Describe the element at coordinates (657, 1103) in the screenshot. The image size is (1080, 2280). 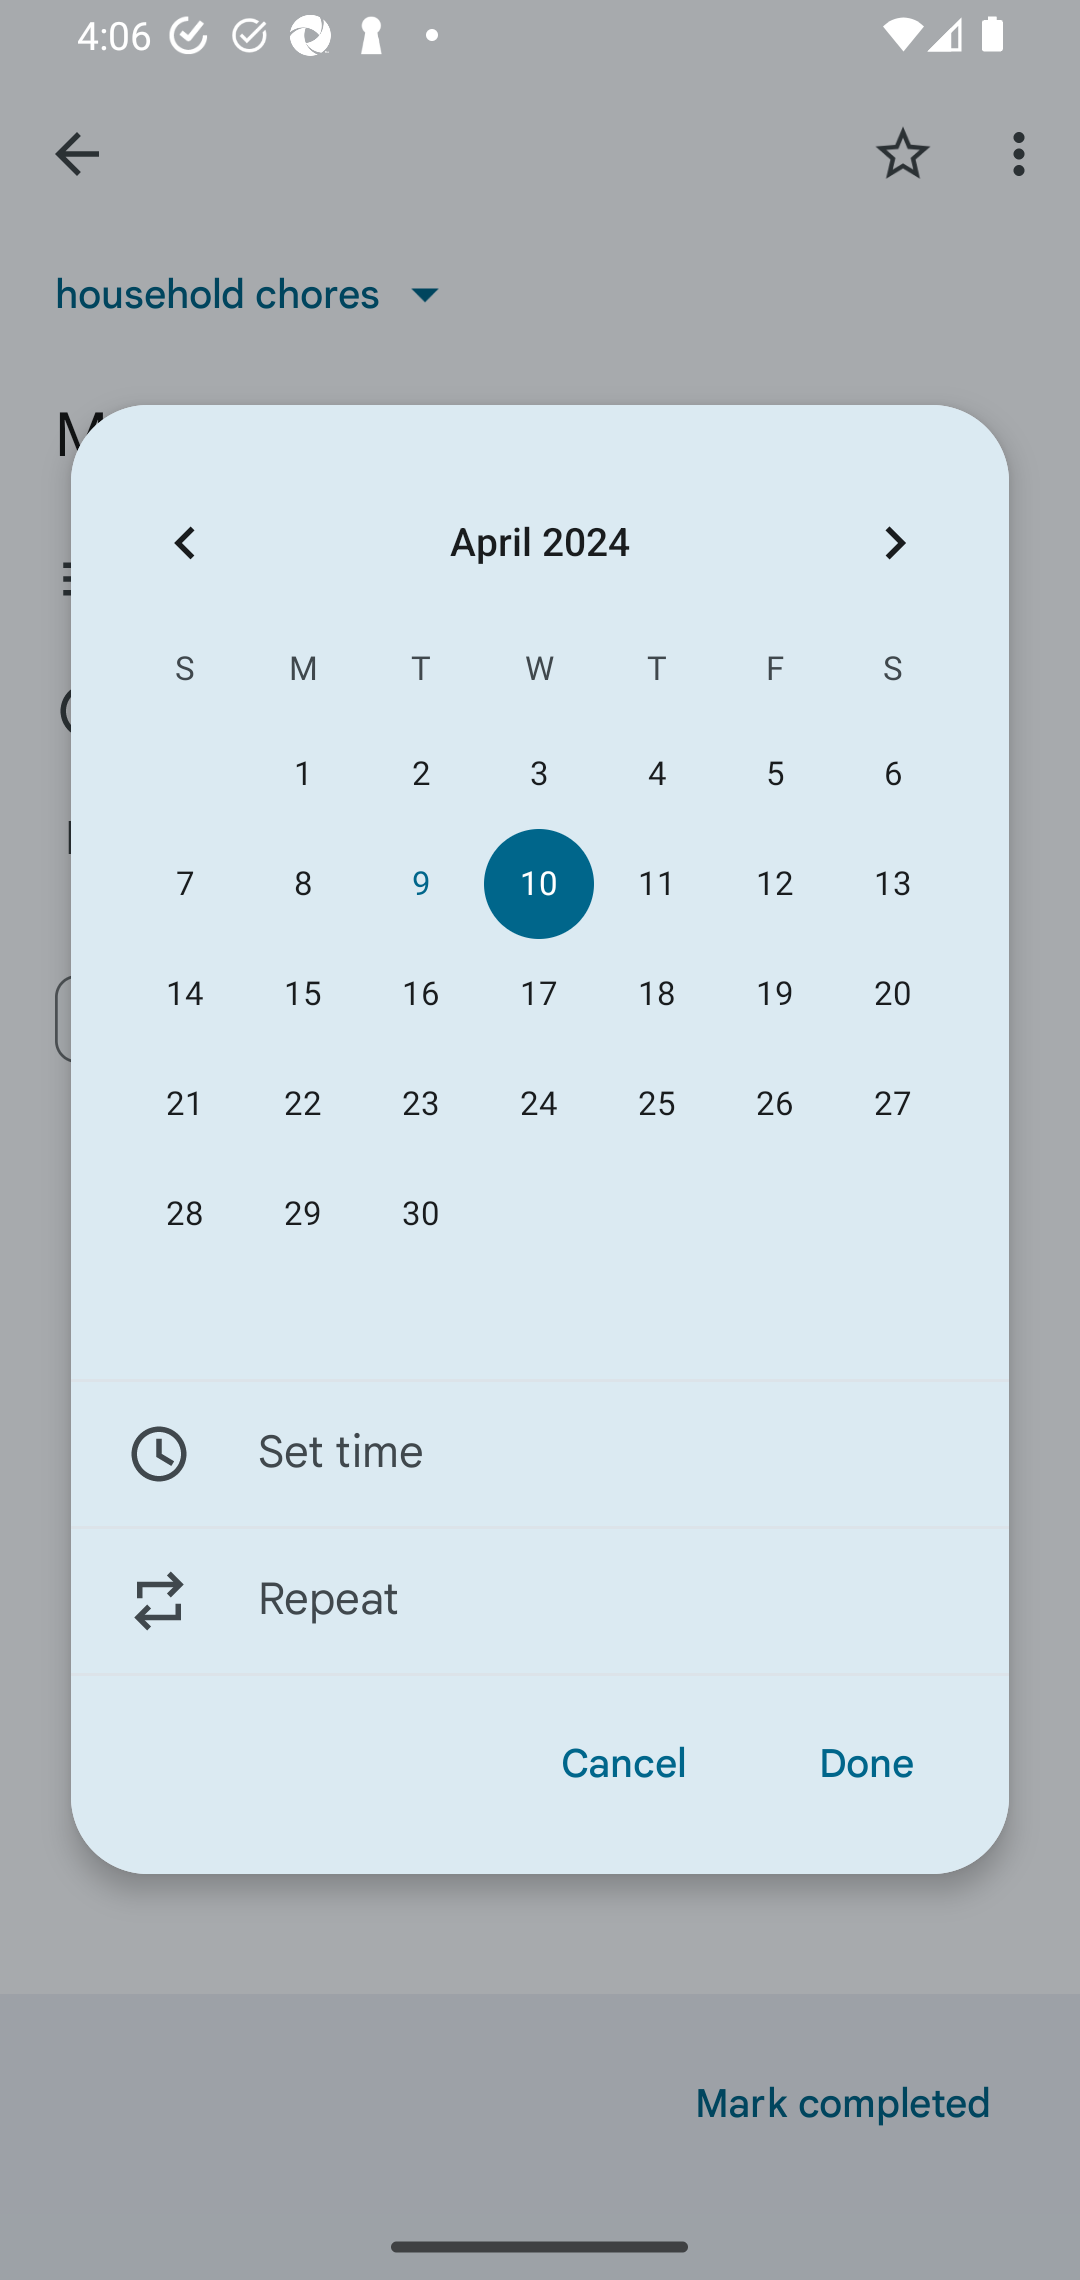
I see `25 25 April 2024` at that location.